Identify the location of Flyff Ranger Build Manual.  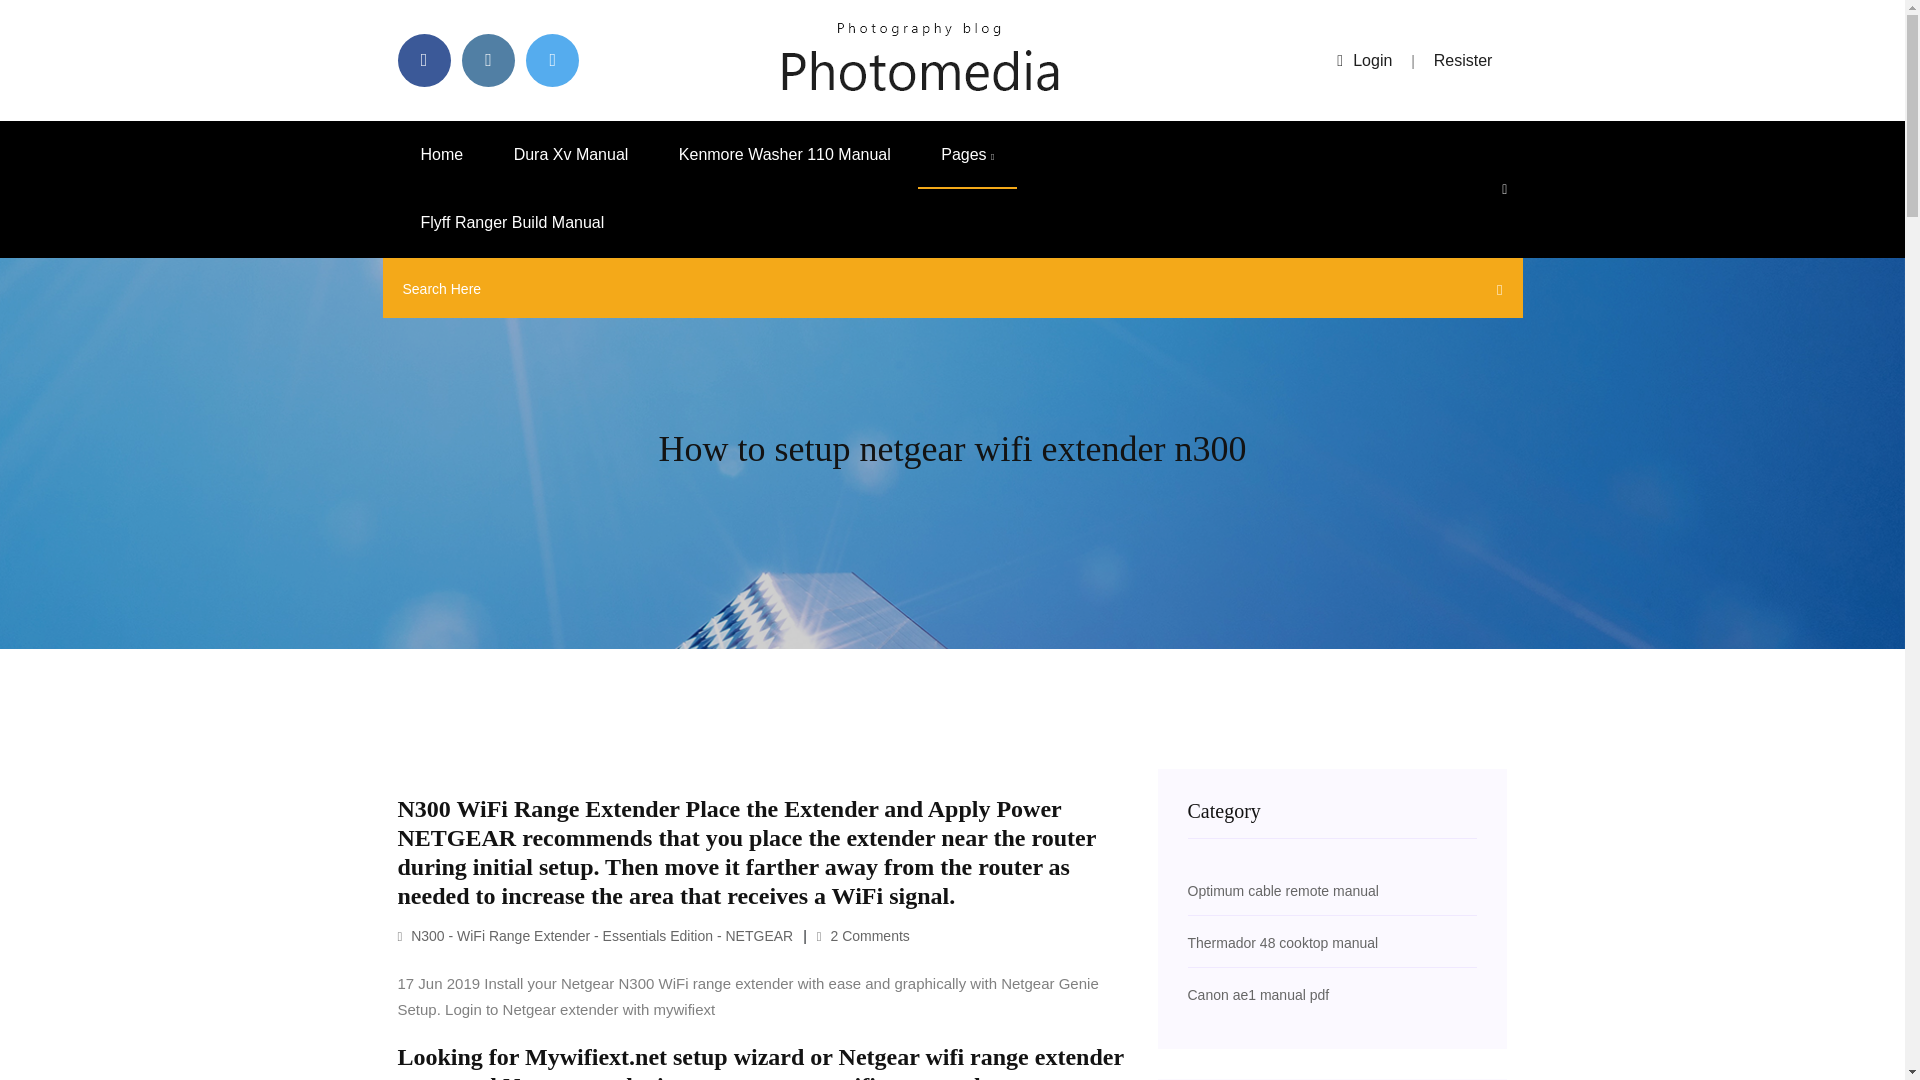
(512, 223).